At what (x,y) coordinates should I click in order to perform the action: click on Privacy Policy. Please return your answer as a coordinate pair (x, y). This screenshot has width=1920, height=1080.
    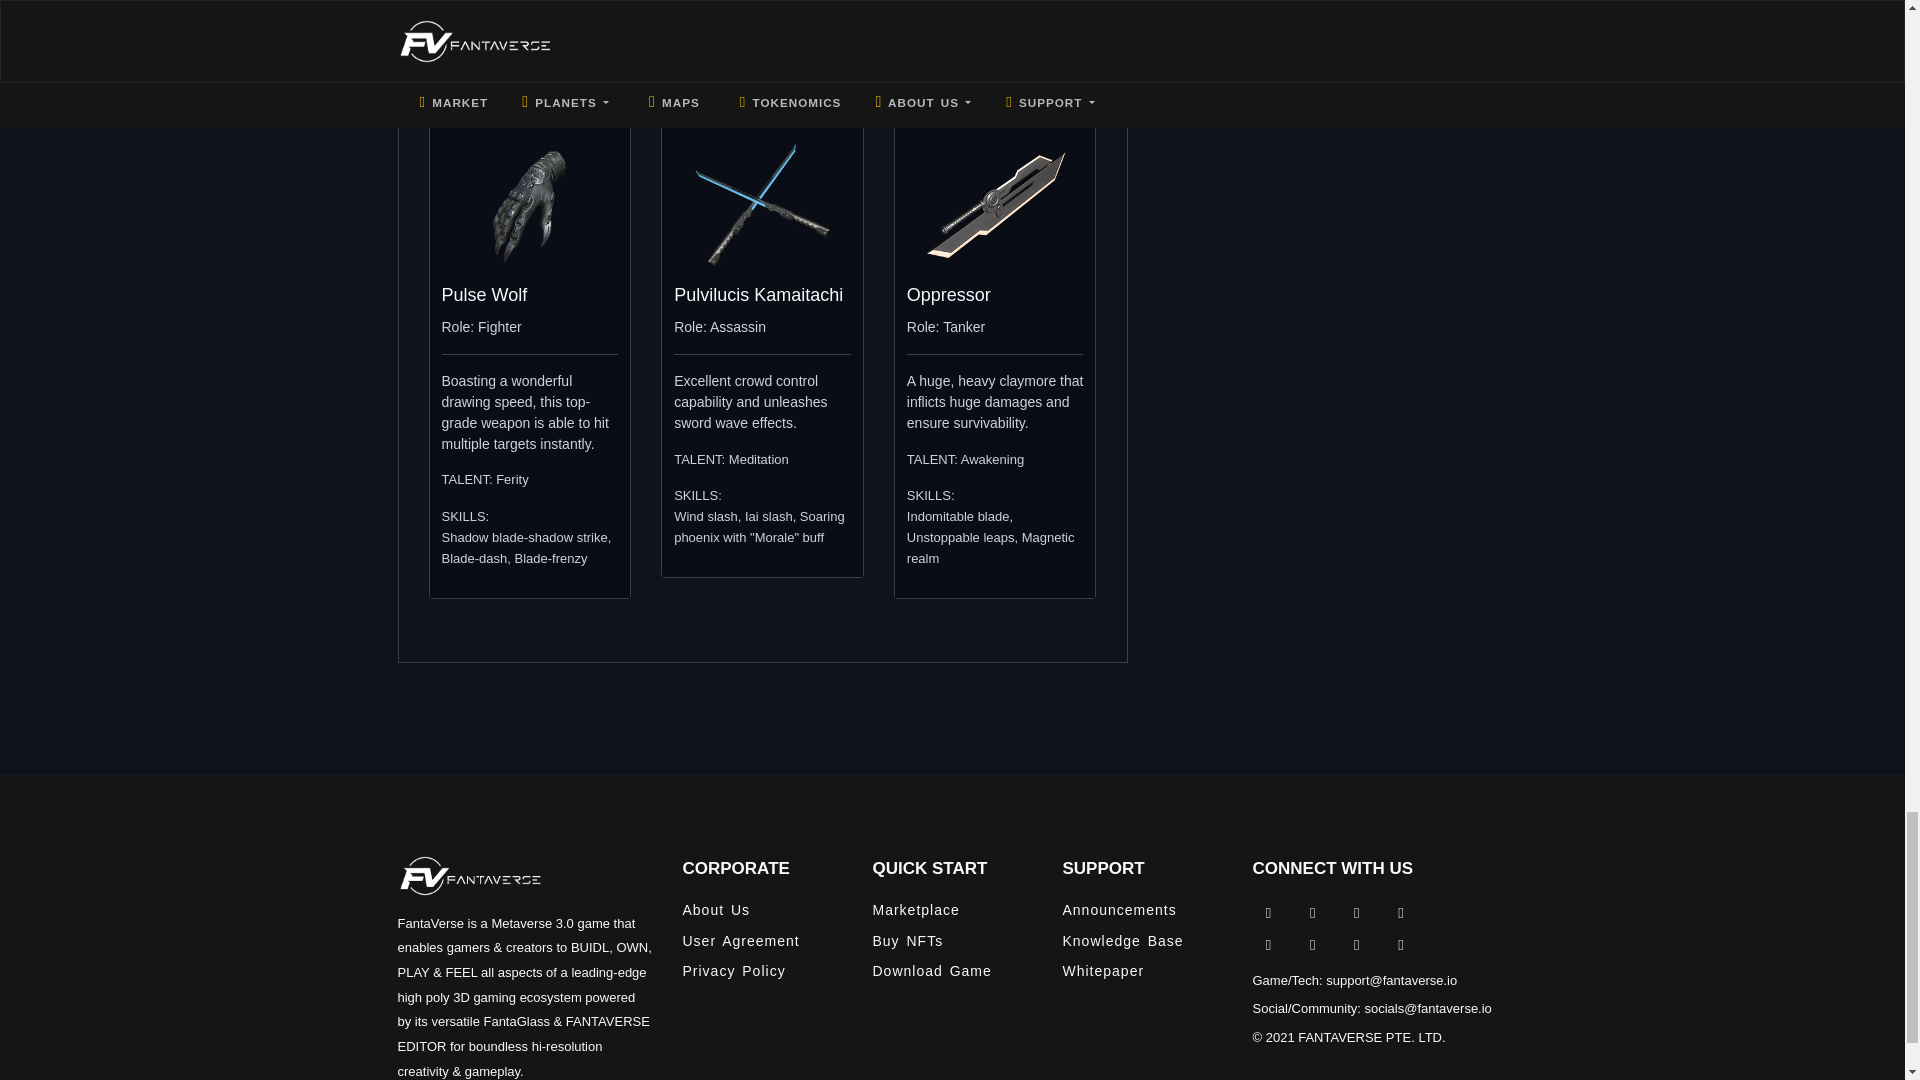
    Looking at the image, I should click on (763, 971).